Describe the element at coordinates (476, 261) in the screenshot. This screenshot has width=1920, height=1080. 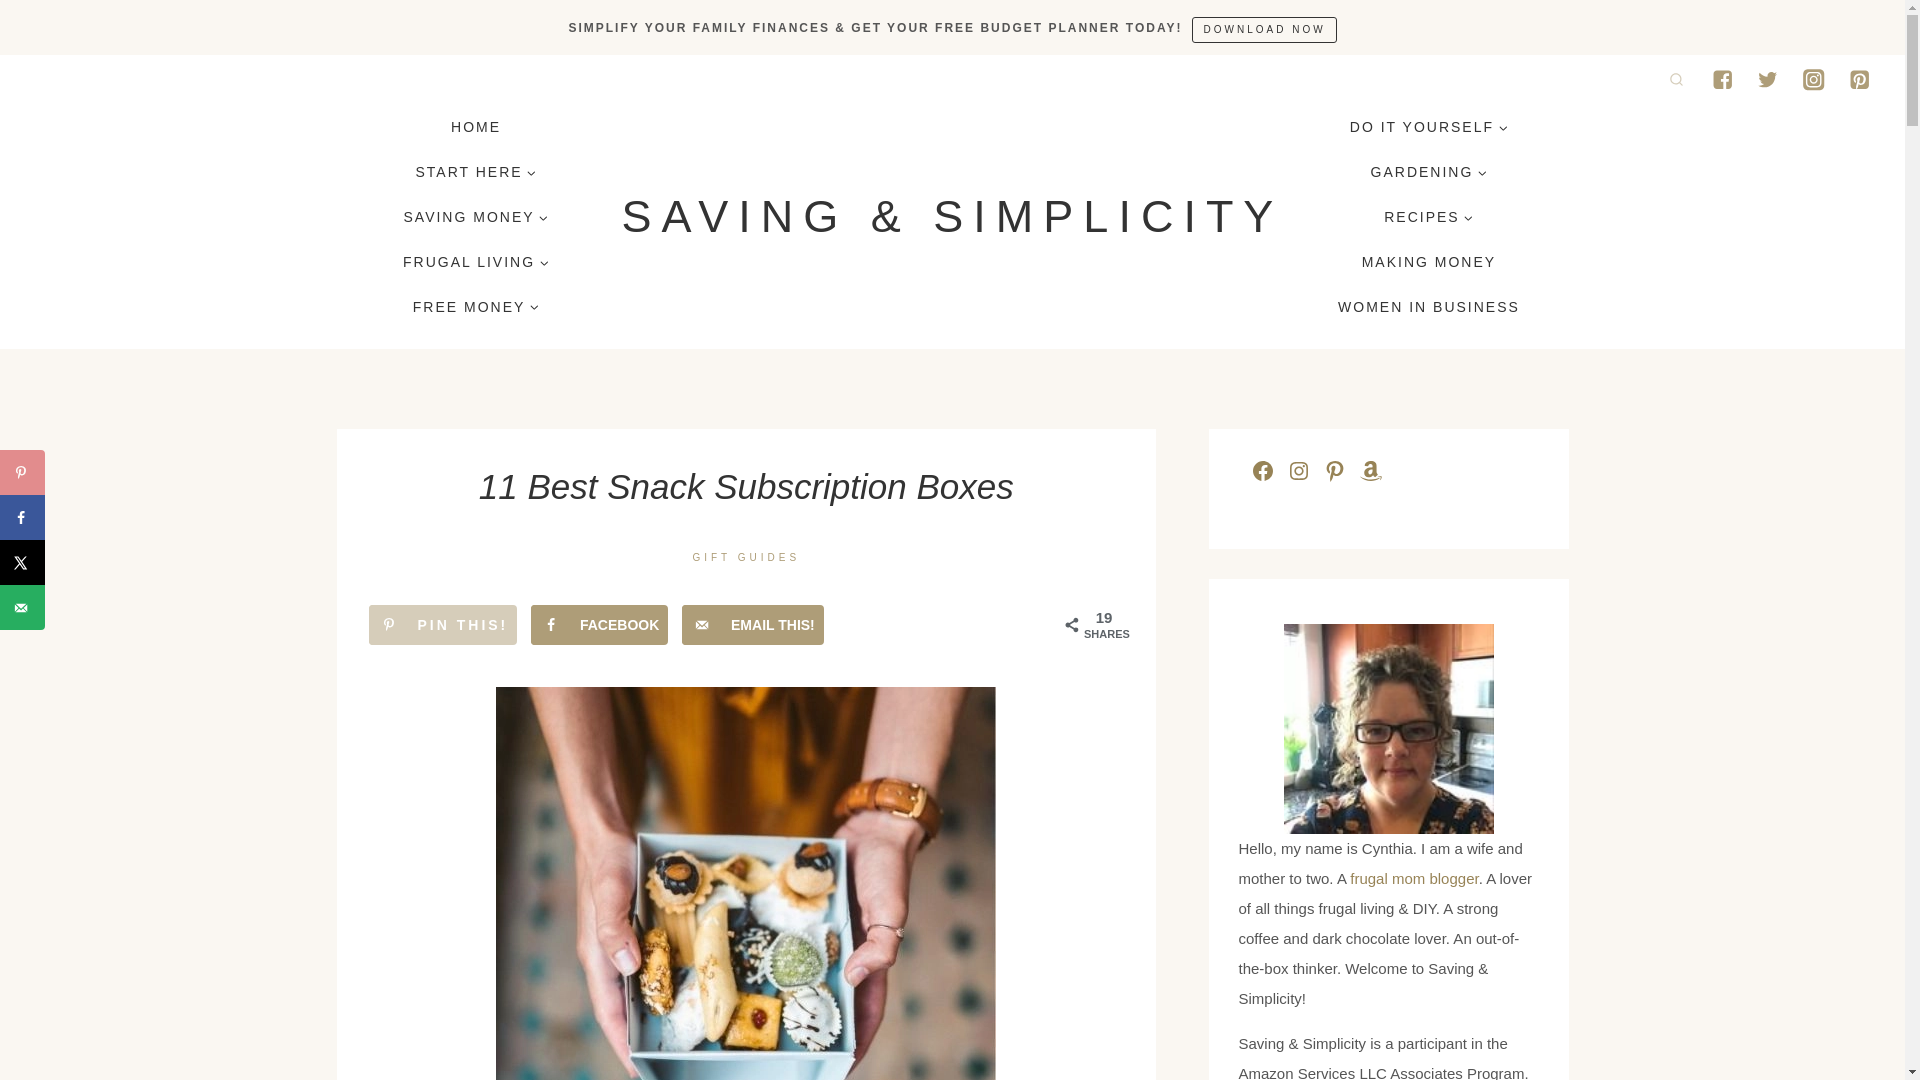
I see `FRUGAL LIVING` at that location.